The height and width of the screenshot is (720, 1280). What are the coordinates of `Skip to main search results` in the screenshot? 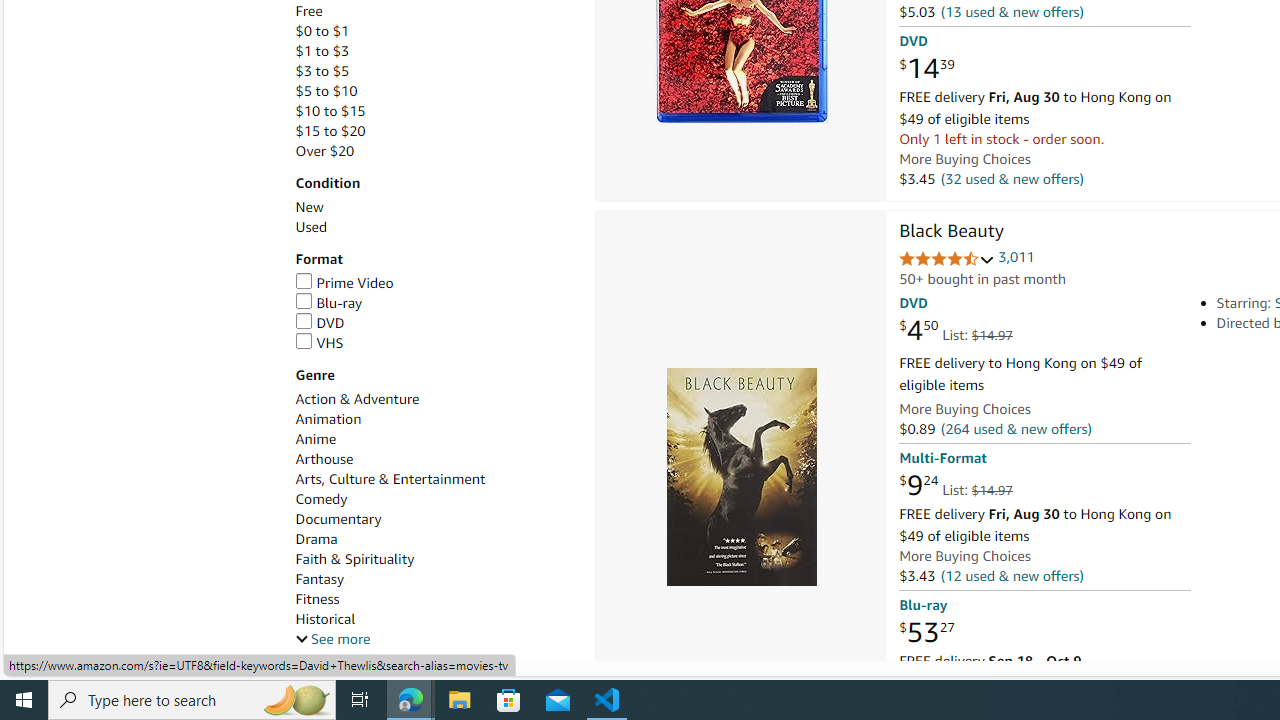 It's located at (88, 652).